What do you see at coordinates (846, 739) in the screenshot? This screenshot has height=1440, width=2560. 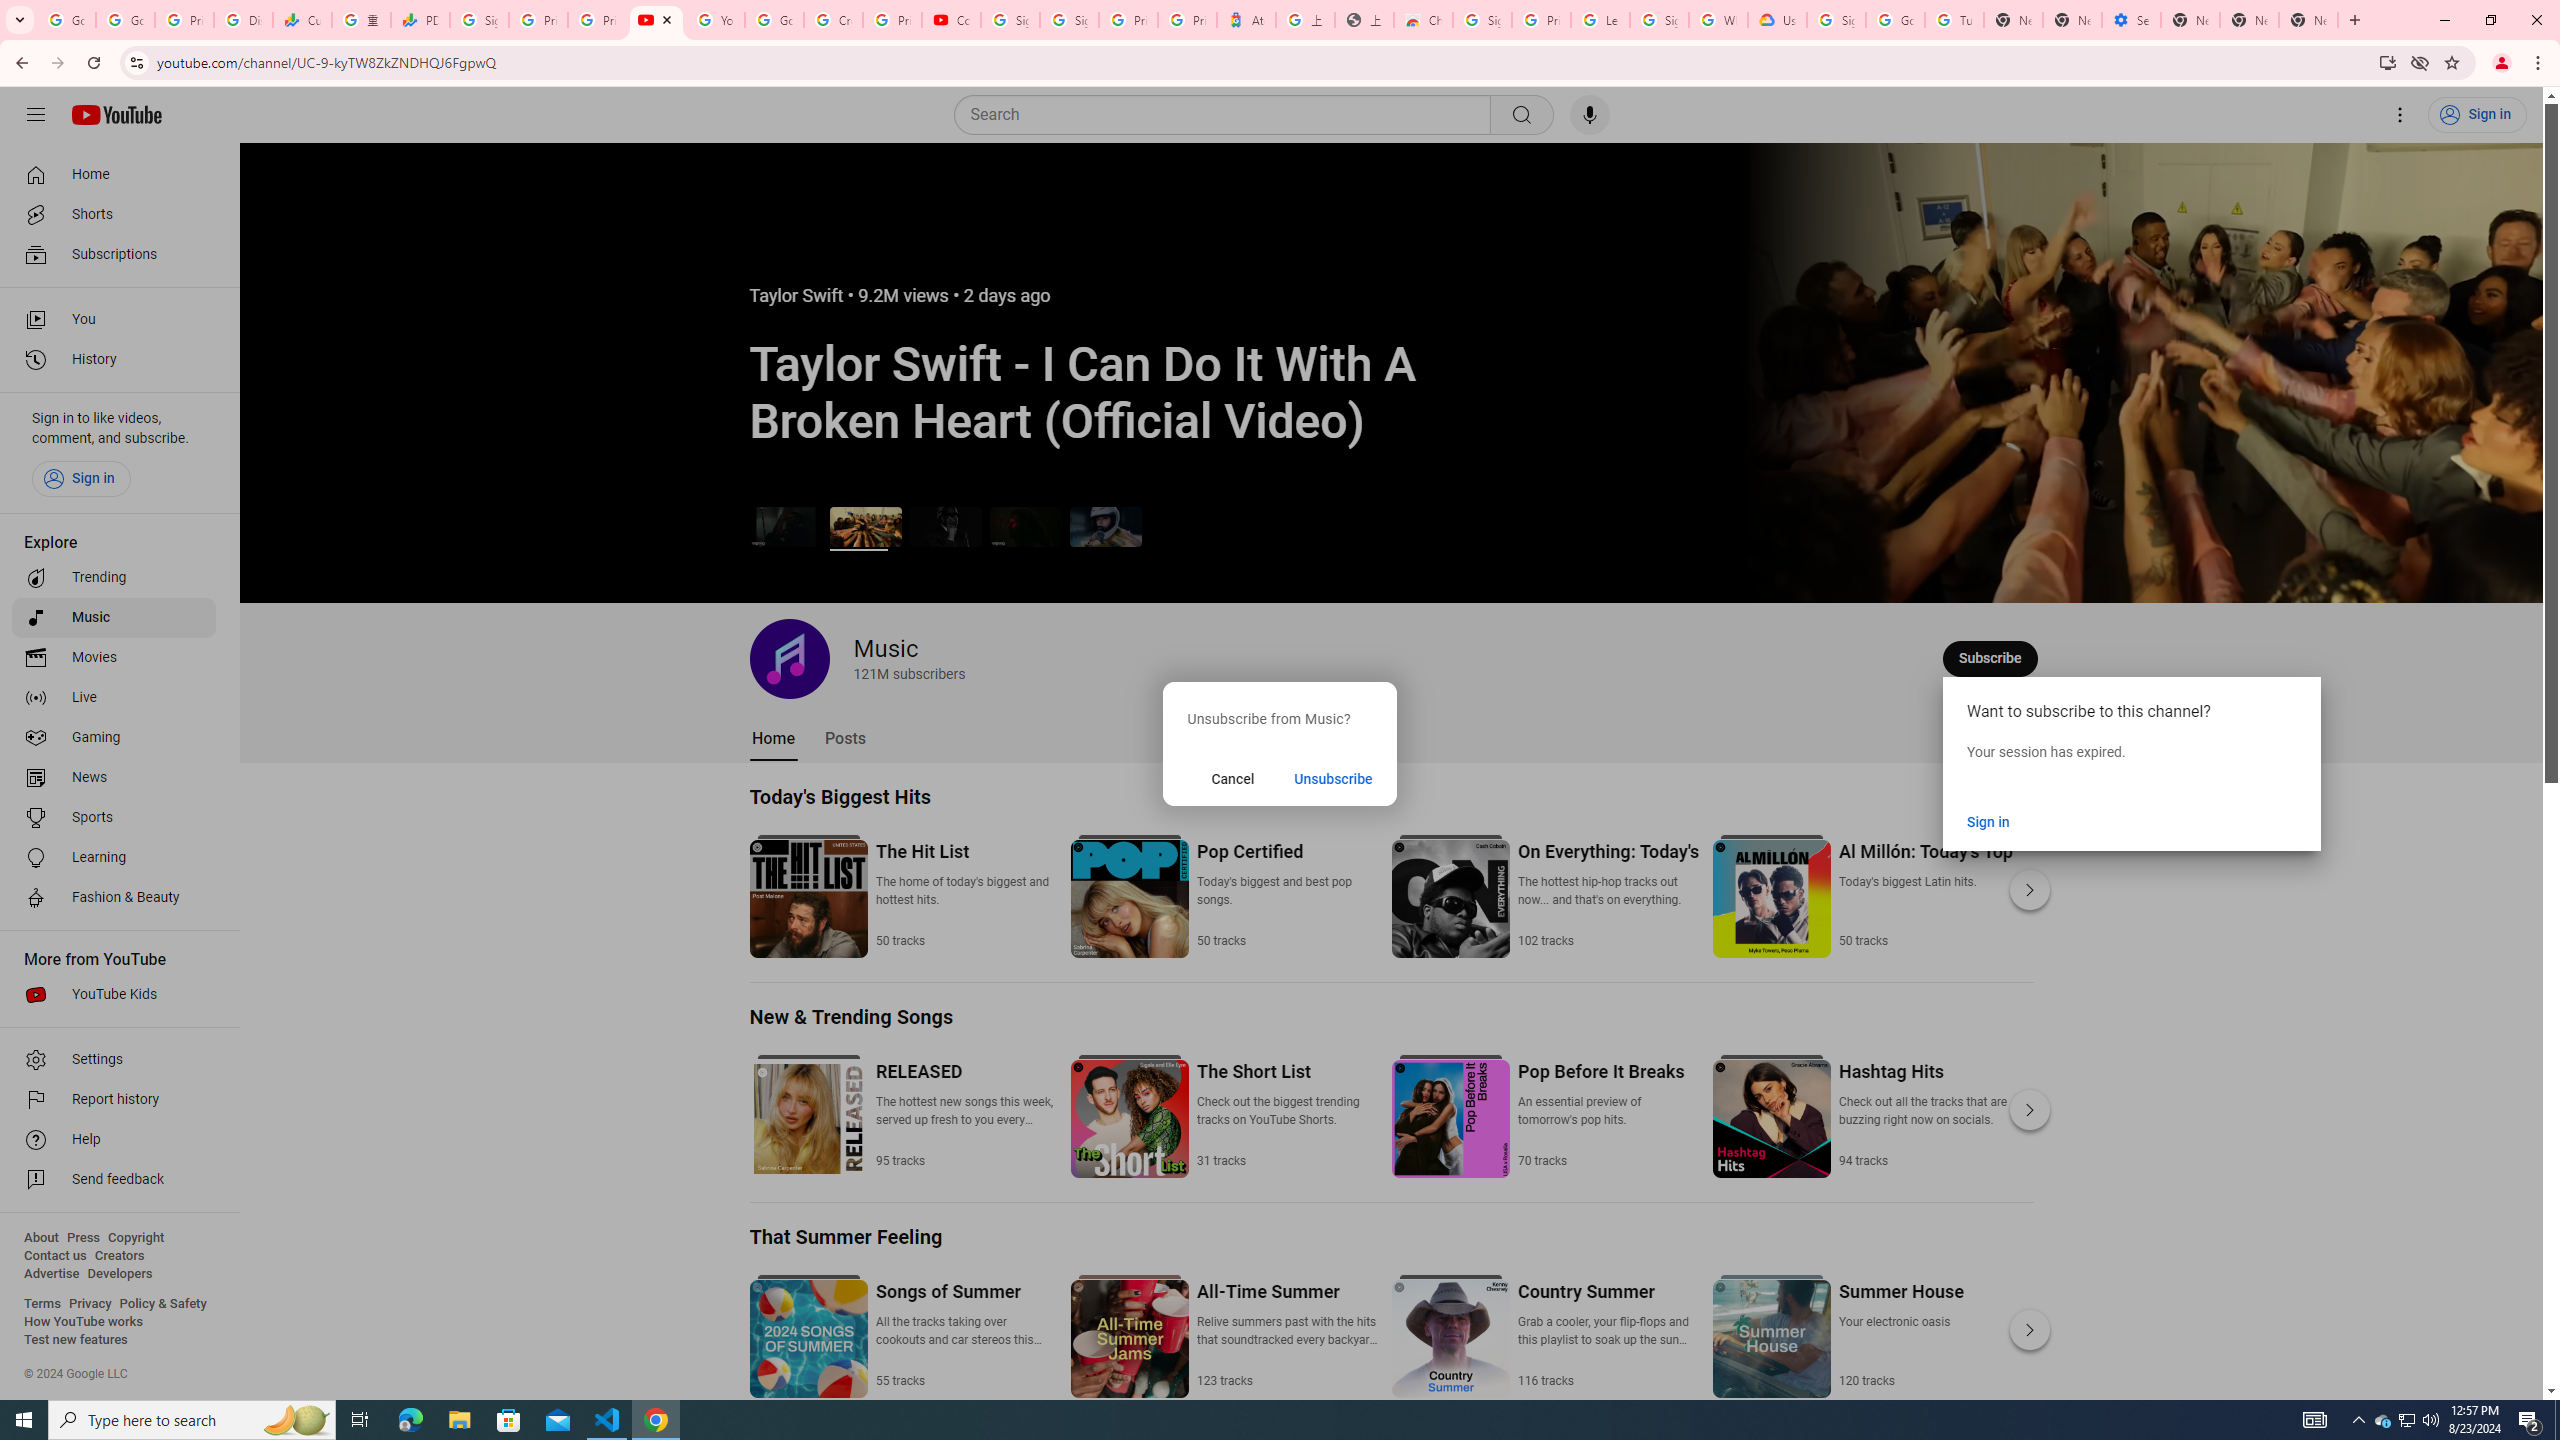 I see `Posts` at bounding box center [846, 739].